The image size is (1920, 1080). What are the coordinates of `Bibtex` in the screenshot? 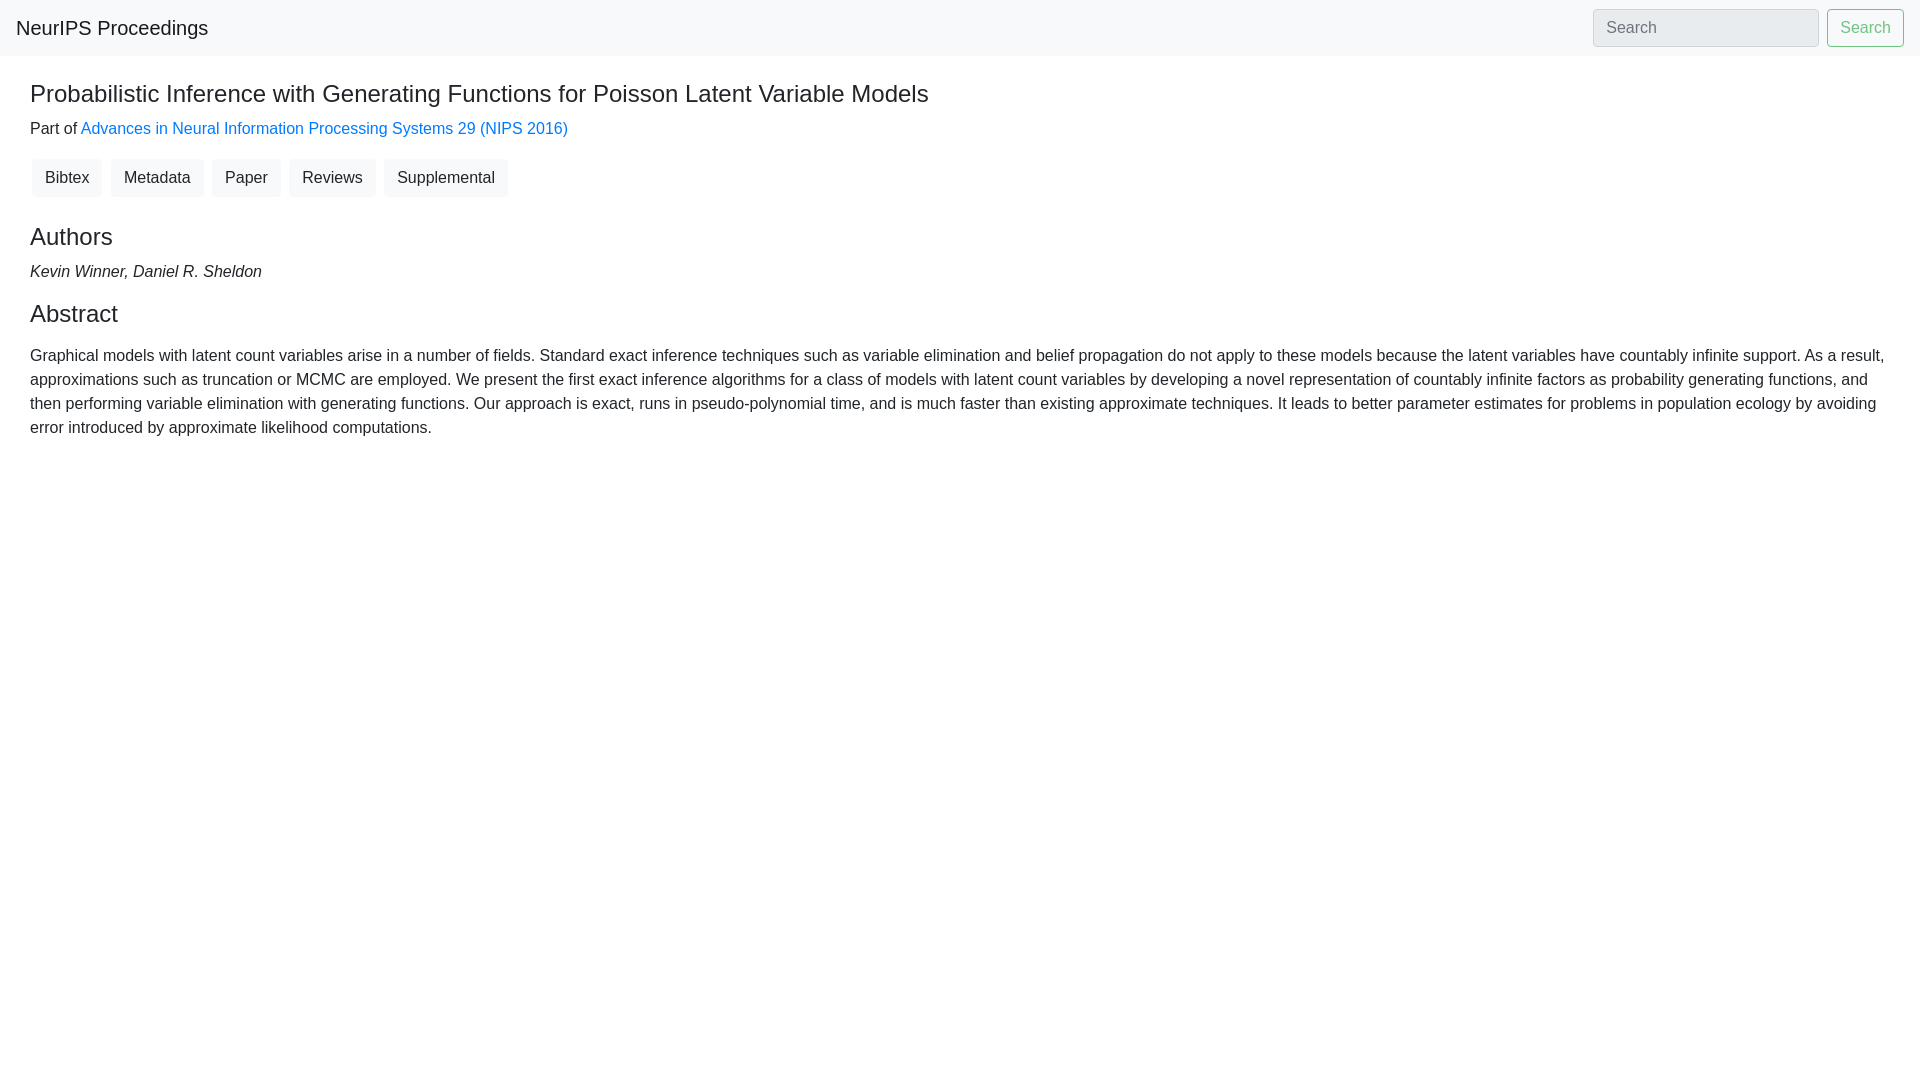 It's located at (66, 177).